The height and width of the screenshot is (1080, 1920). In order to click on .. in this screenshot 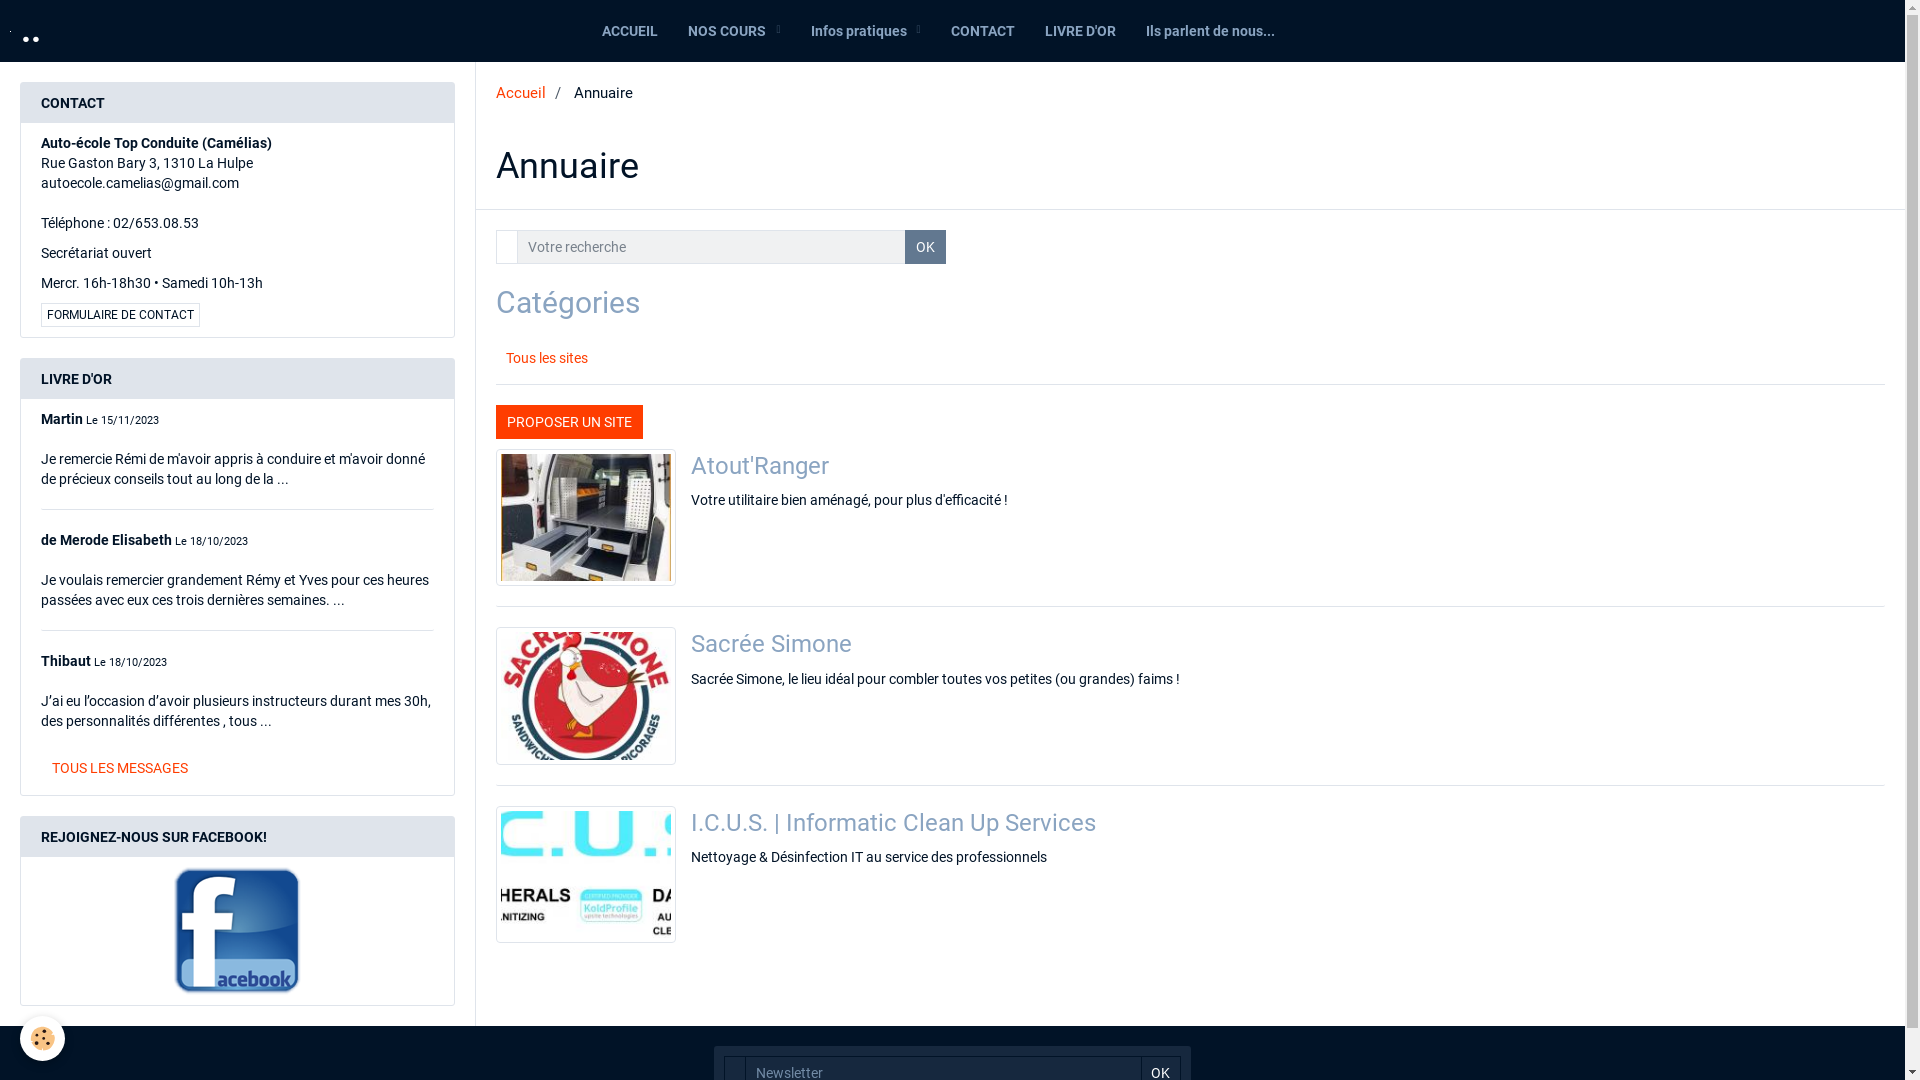, I will do `click(26, 31)`.